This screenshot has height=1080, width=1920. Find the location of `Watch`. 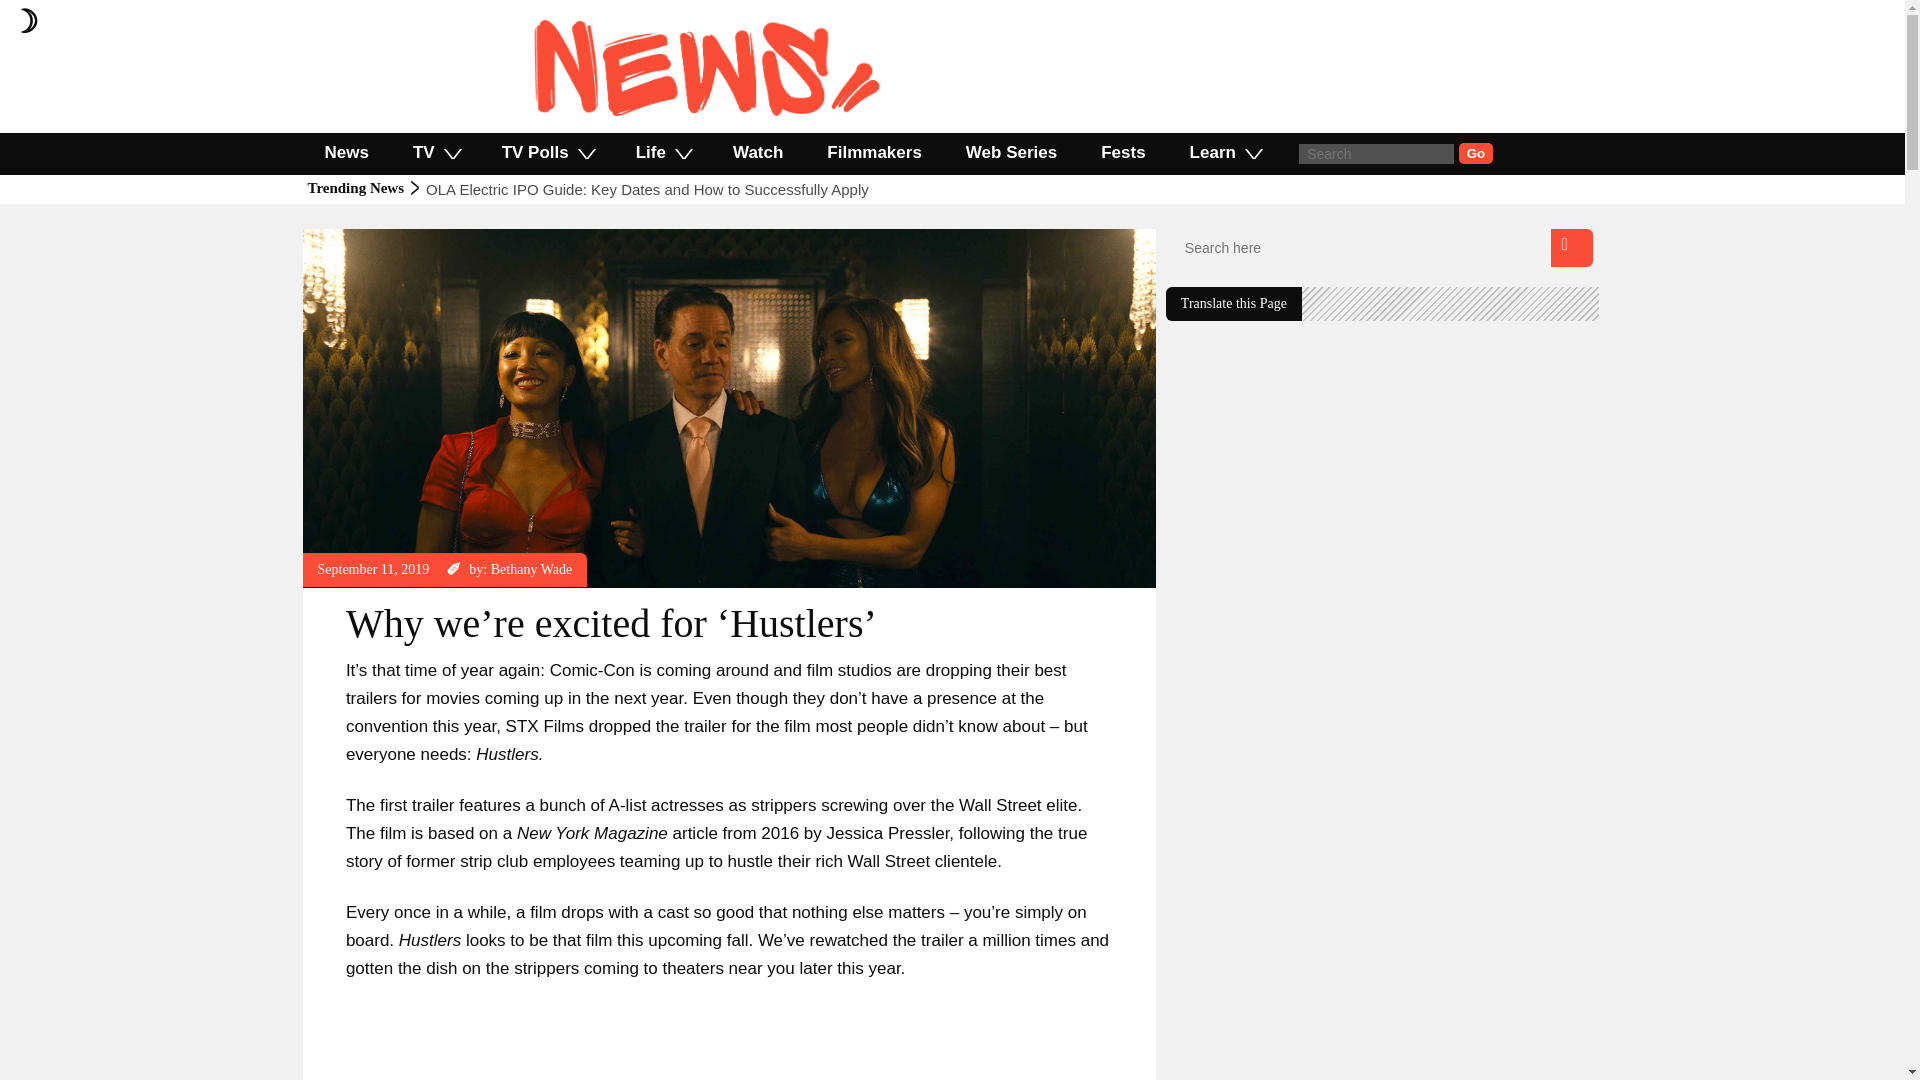

Watch is located at coordinates (757, 152).